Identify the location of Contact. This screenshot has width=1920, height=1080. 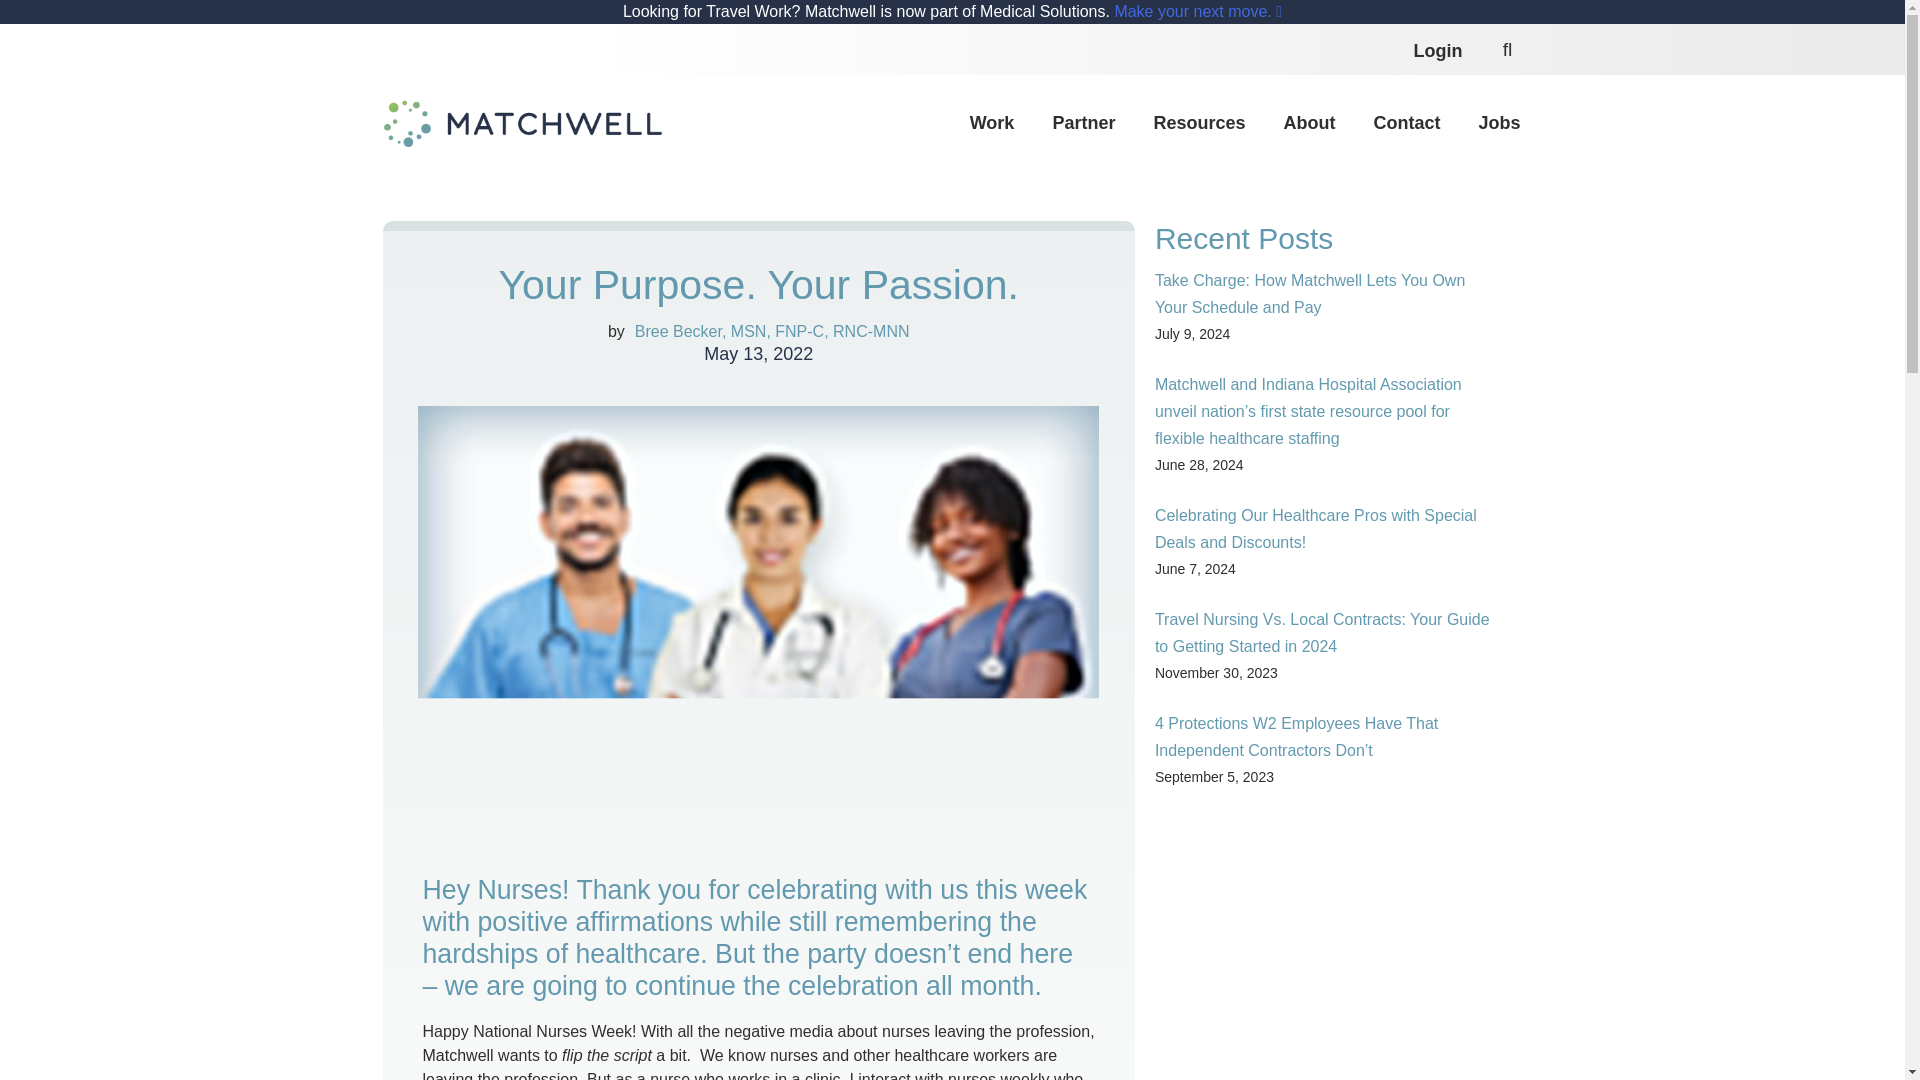
(1406, 124).